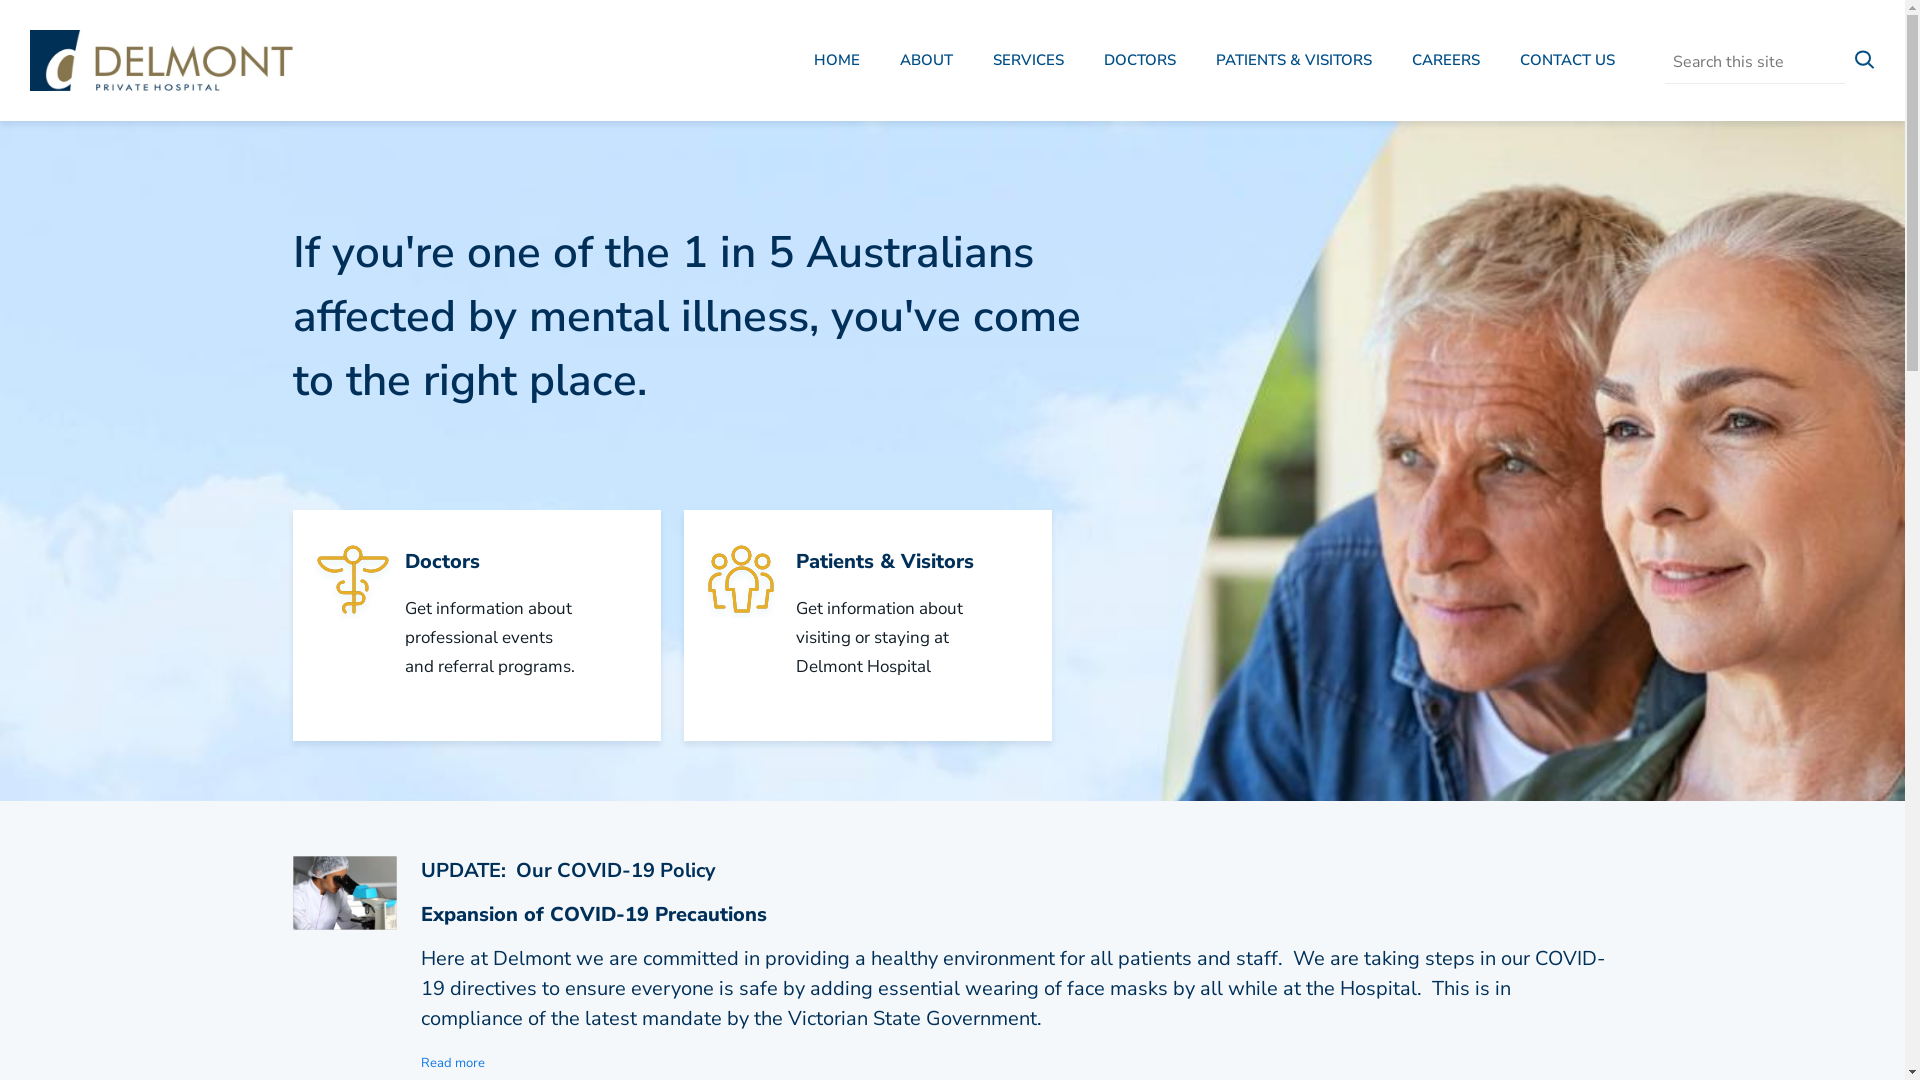 The width and height of the screenshot is (1920, 1080). What do you see at coordinates (1028, 63) in the screenshot?
I see `SERVICES` at bounding box center [1028, 63].